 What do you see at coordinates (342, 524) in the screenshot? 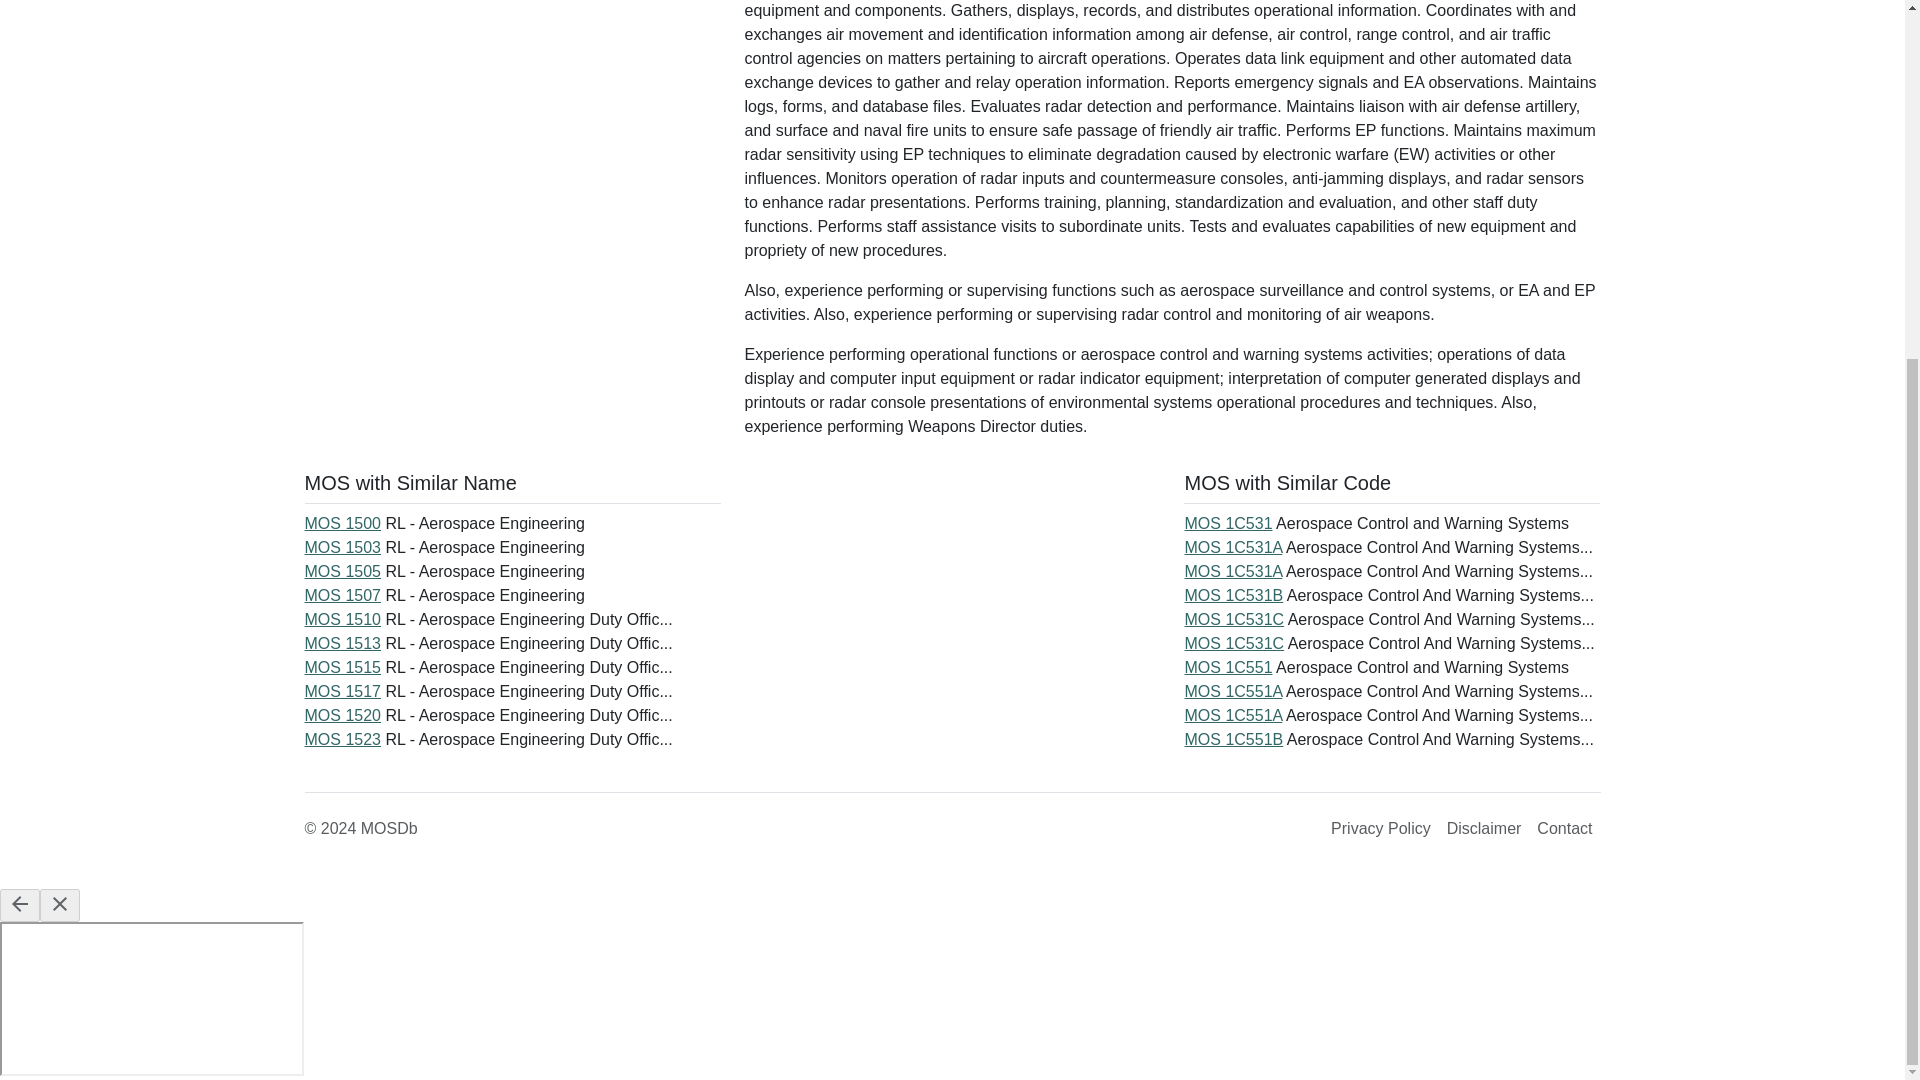
I see `MOS 1500` at bounding box center [342, 524].